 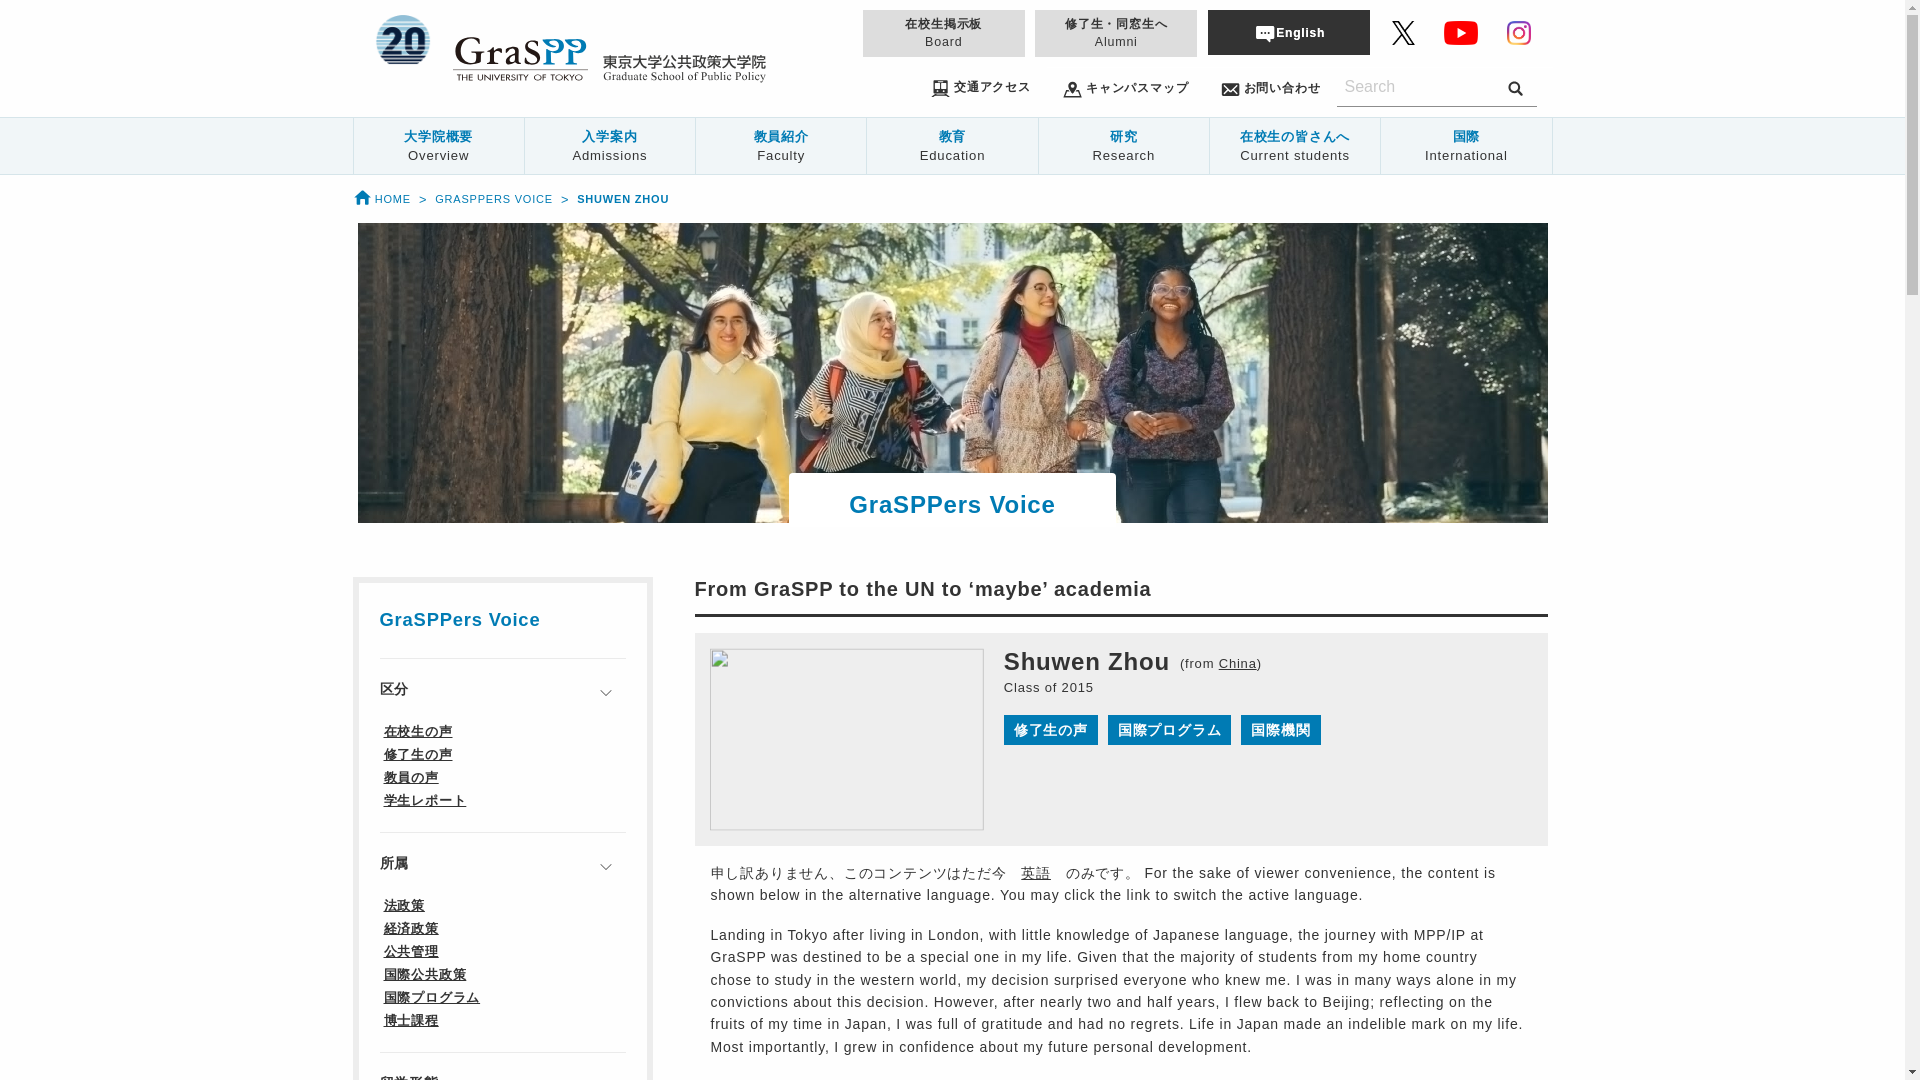 I want to click on Home, so click(x=380, y=199).